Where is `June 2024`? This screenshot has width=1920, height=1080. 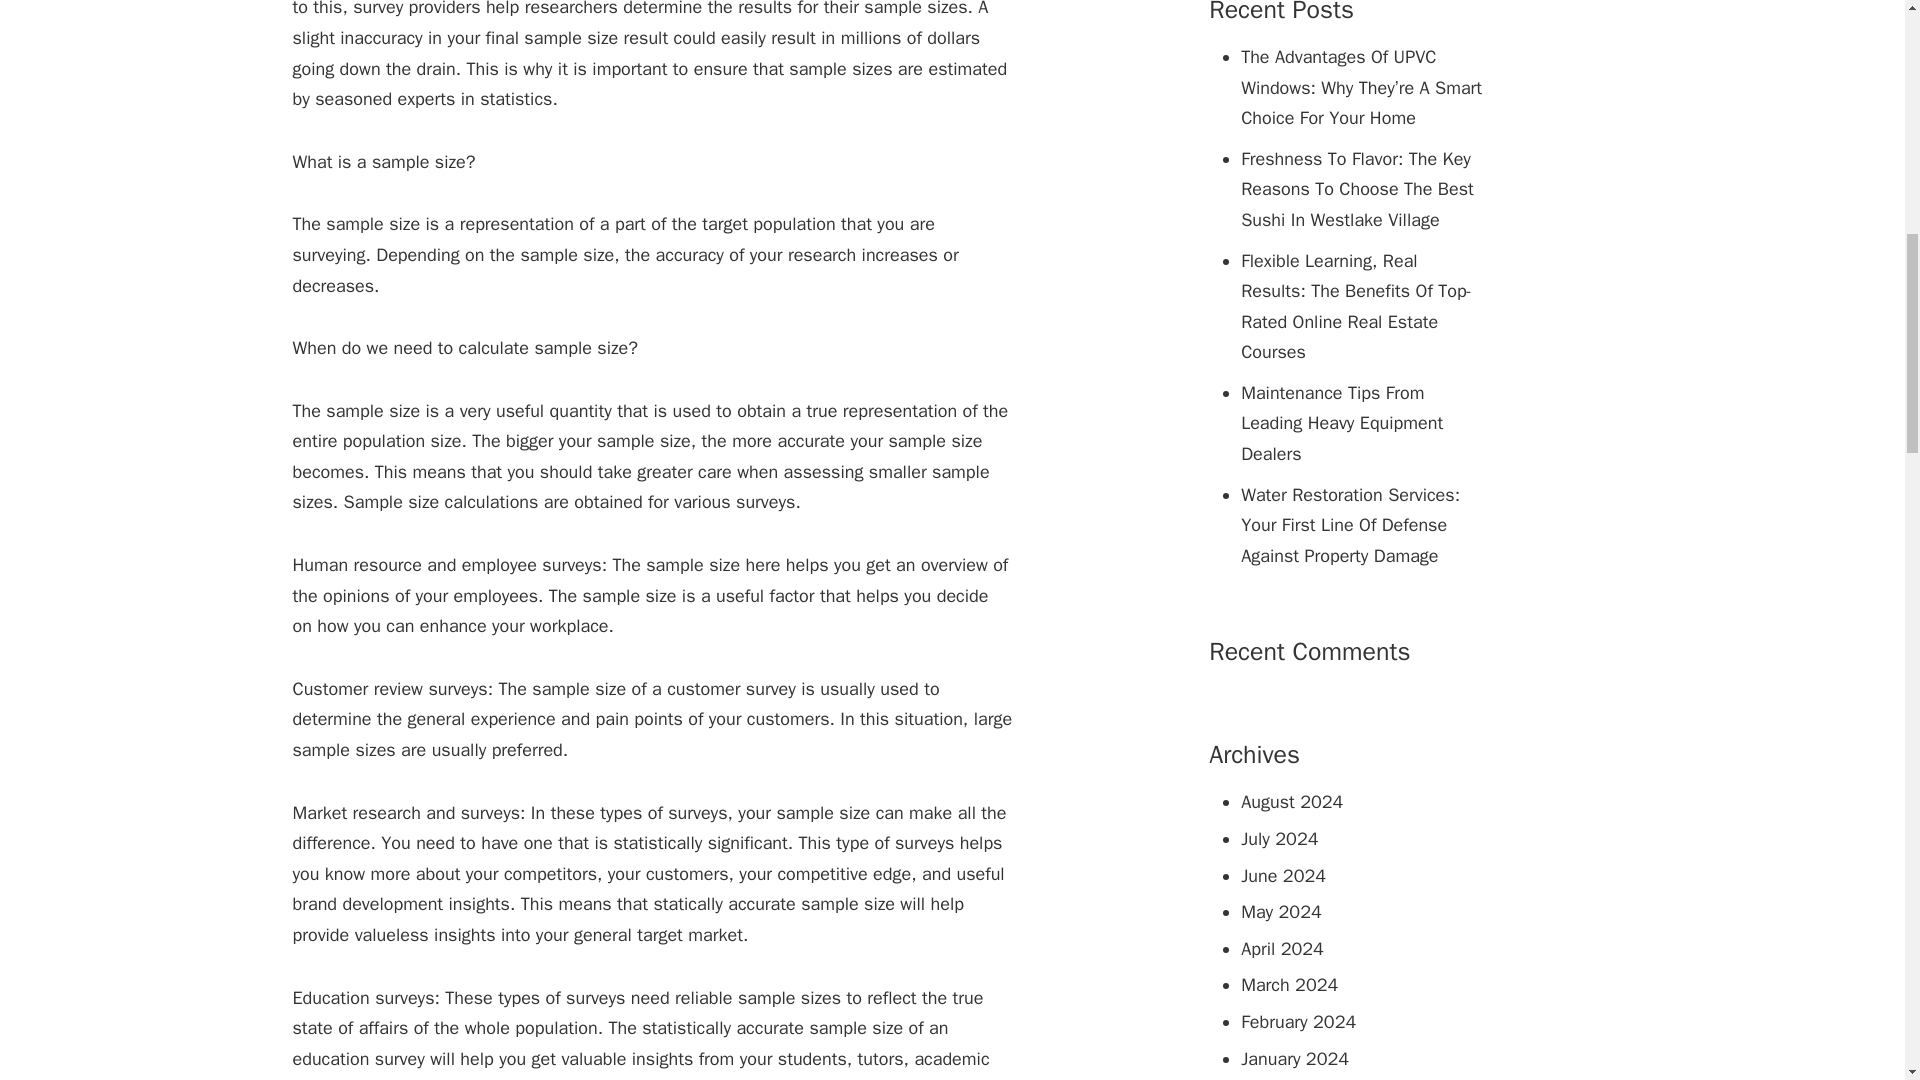 June 2024 is located at coordinates (1283, 876).